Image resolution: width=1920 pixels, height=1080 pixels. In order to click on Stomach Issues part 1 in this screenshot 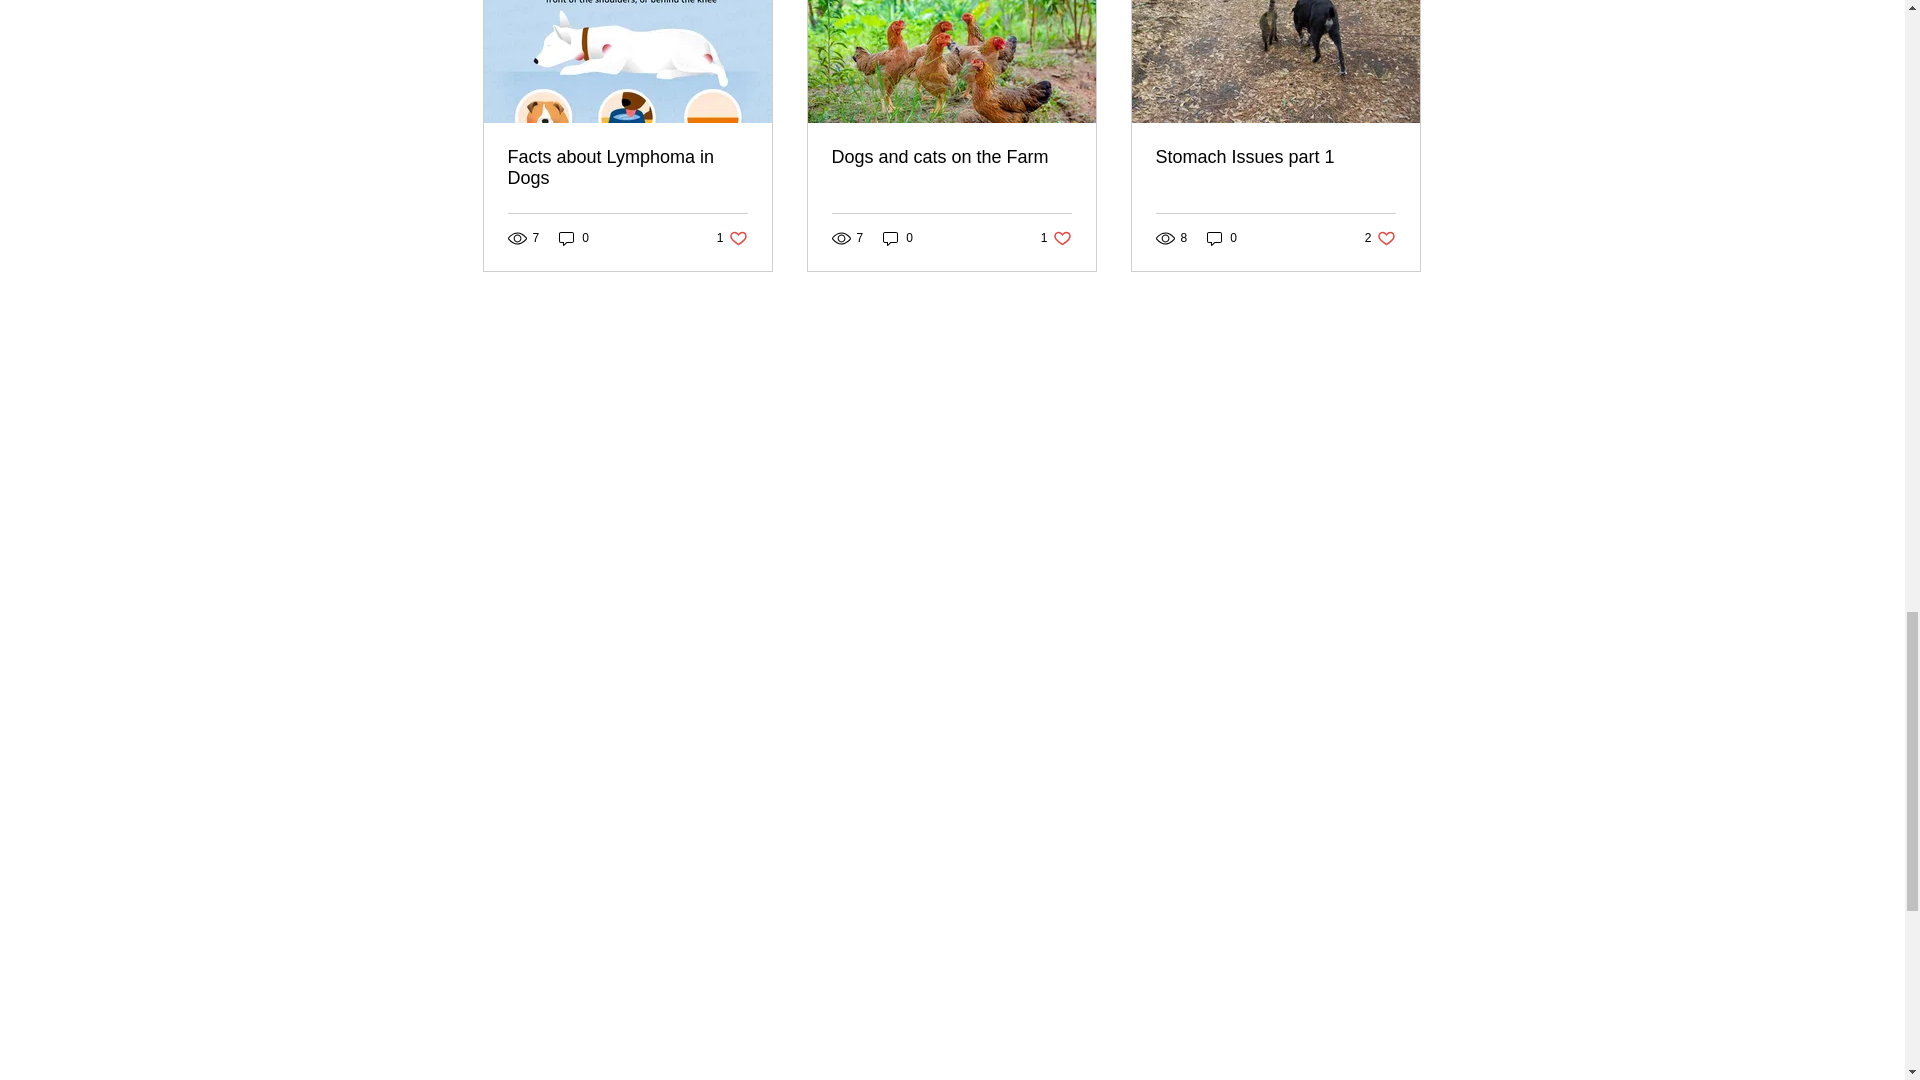, I will do `click(1275, 157)`.